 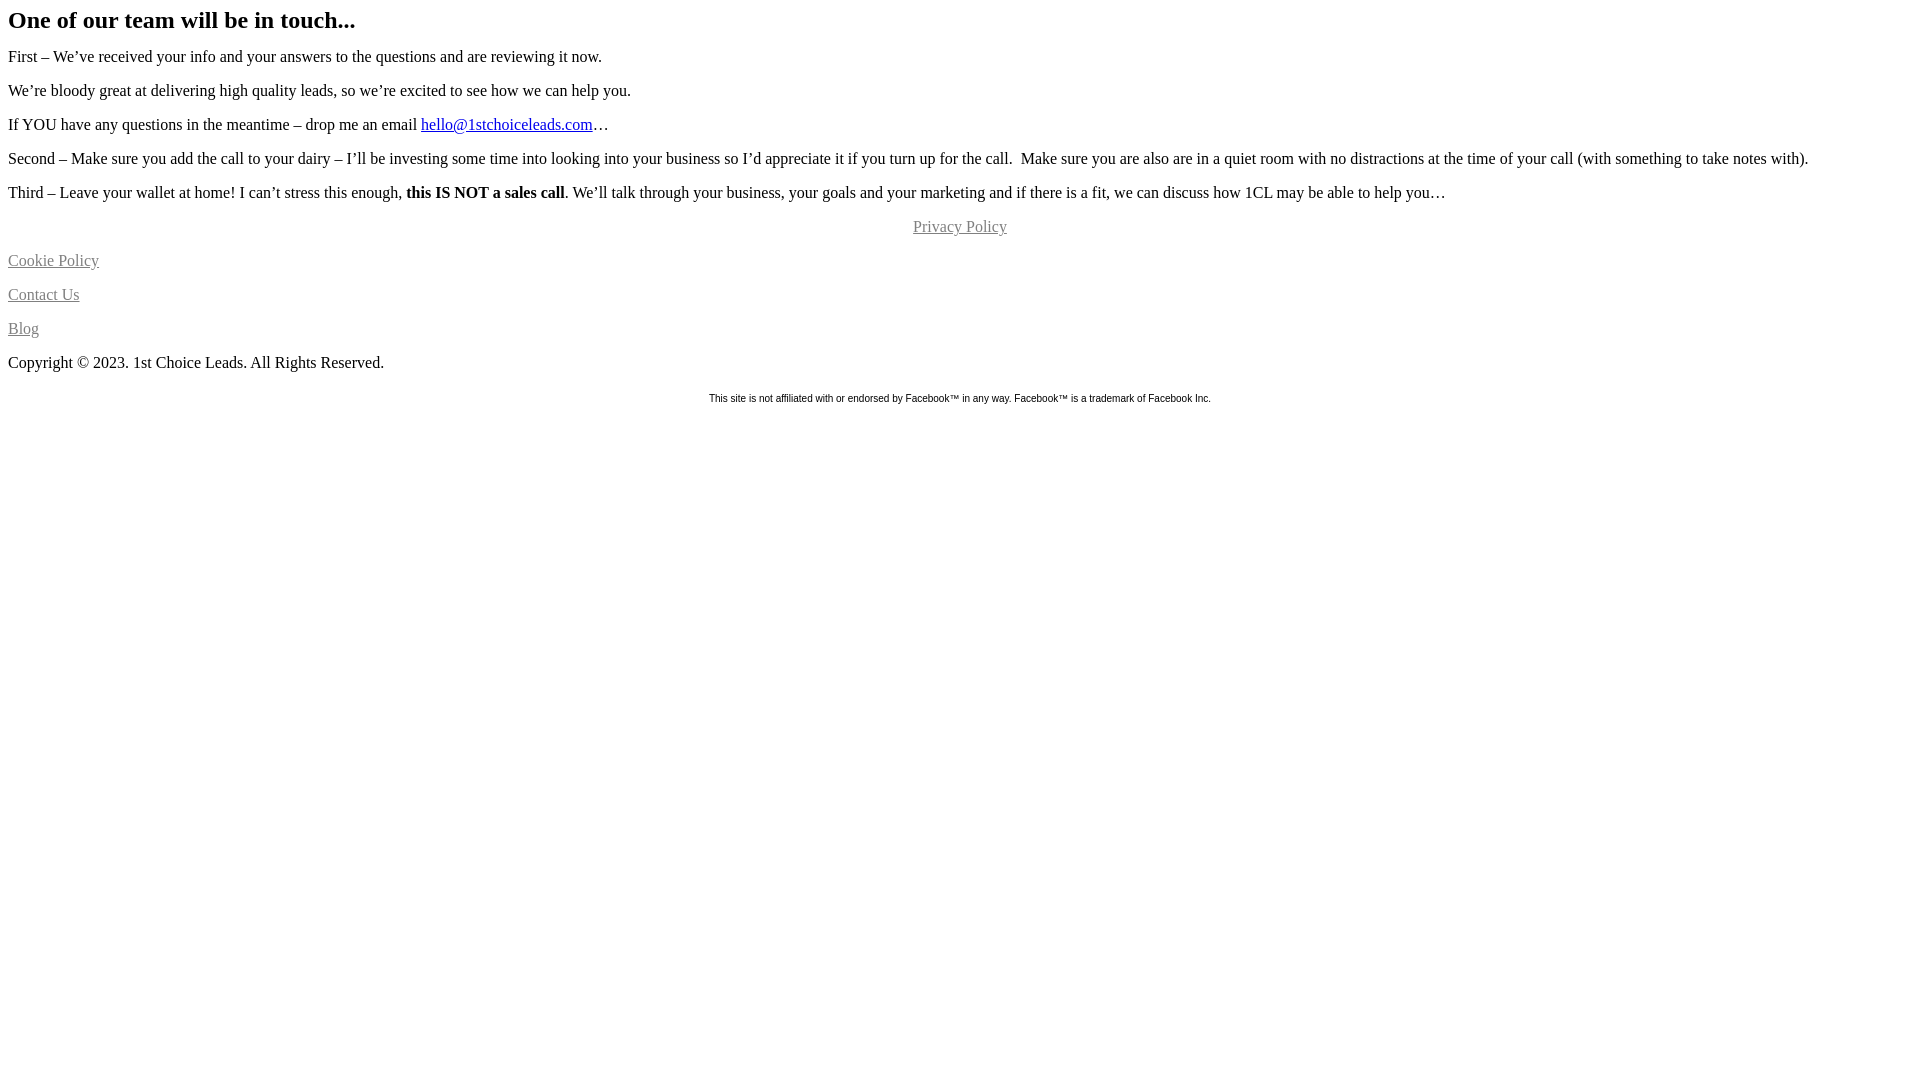 I want to click on Privacy Policy, so click(x=960, y=226).